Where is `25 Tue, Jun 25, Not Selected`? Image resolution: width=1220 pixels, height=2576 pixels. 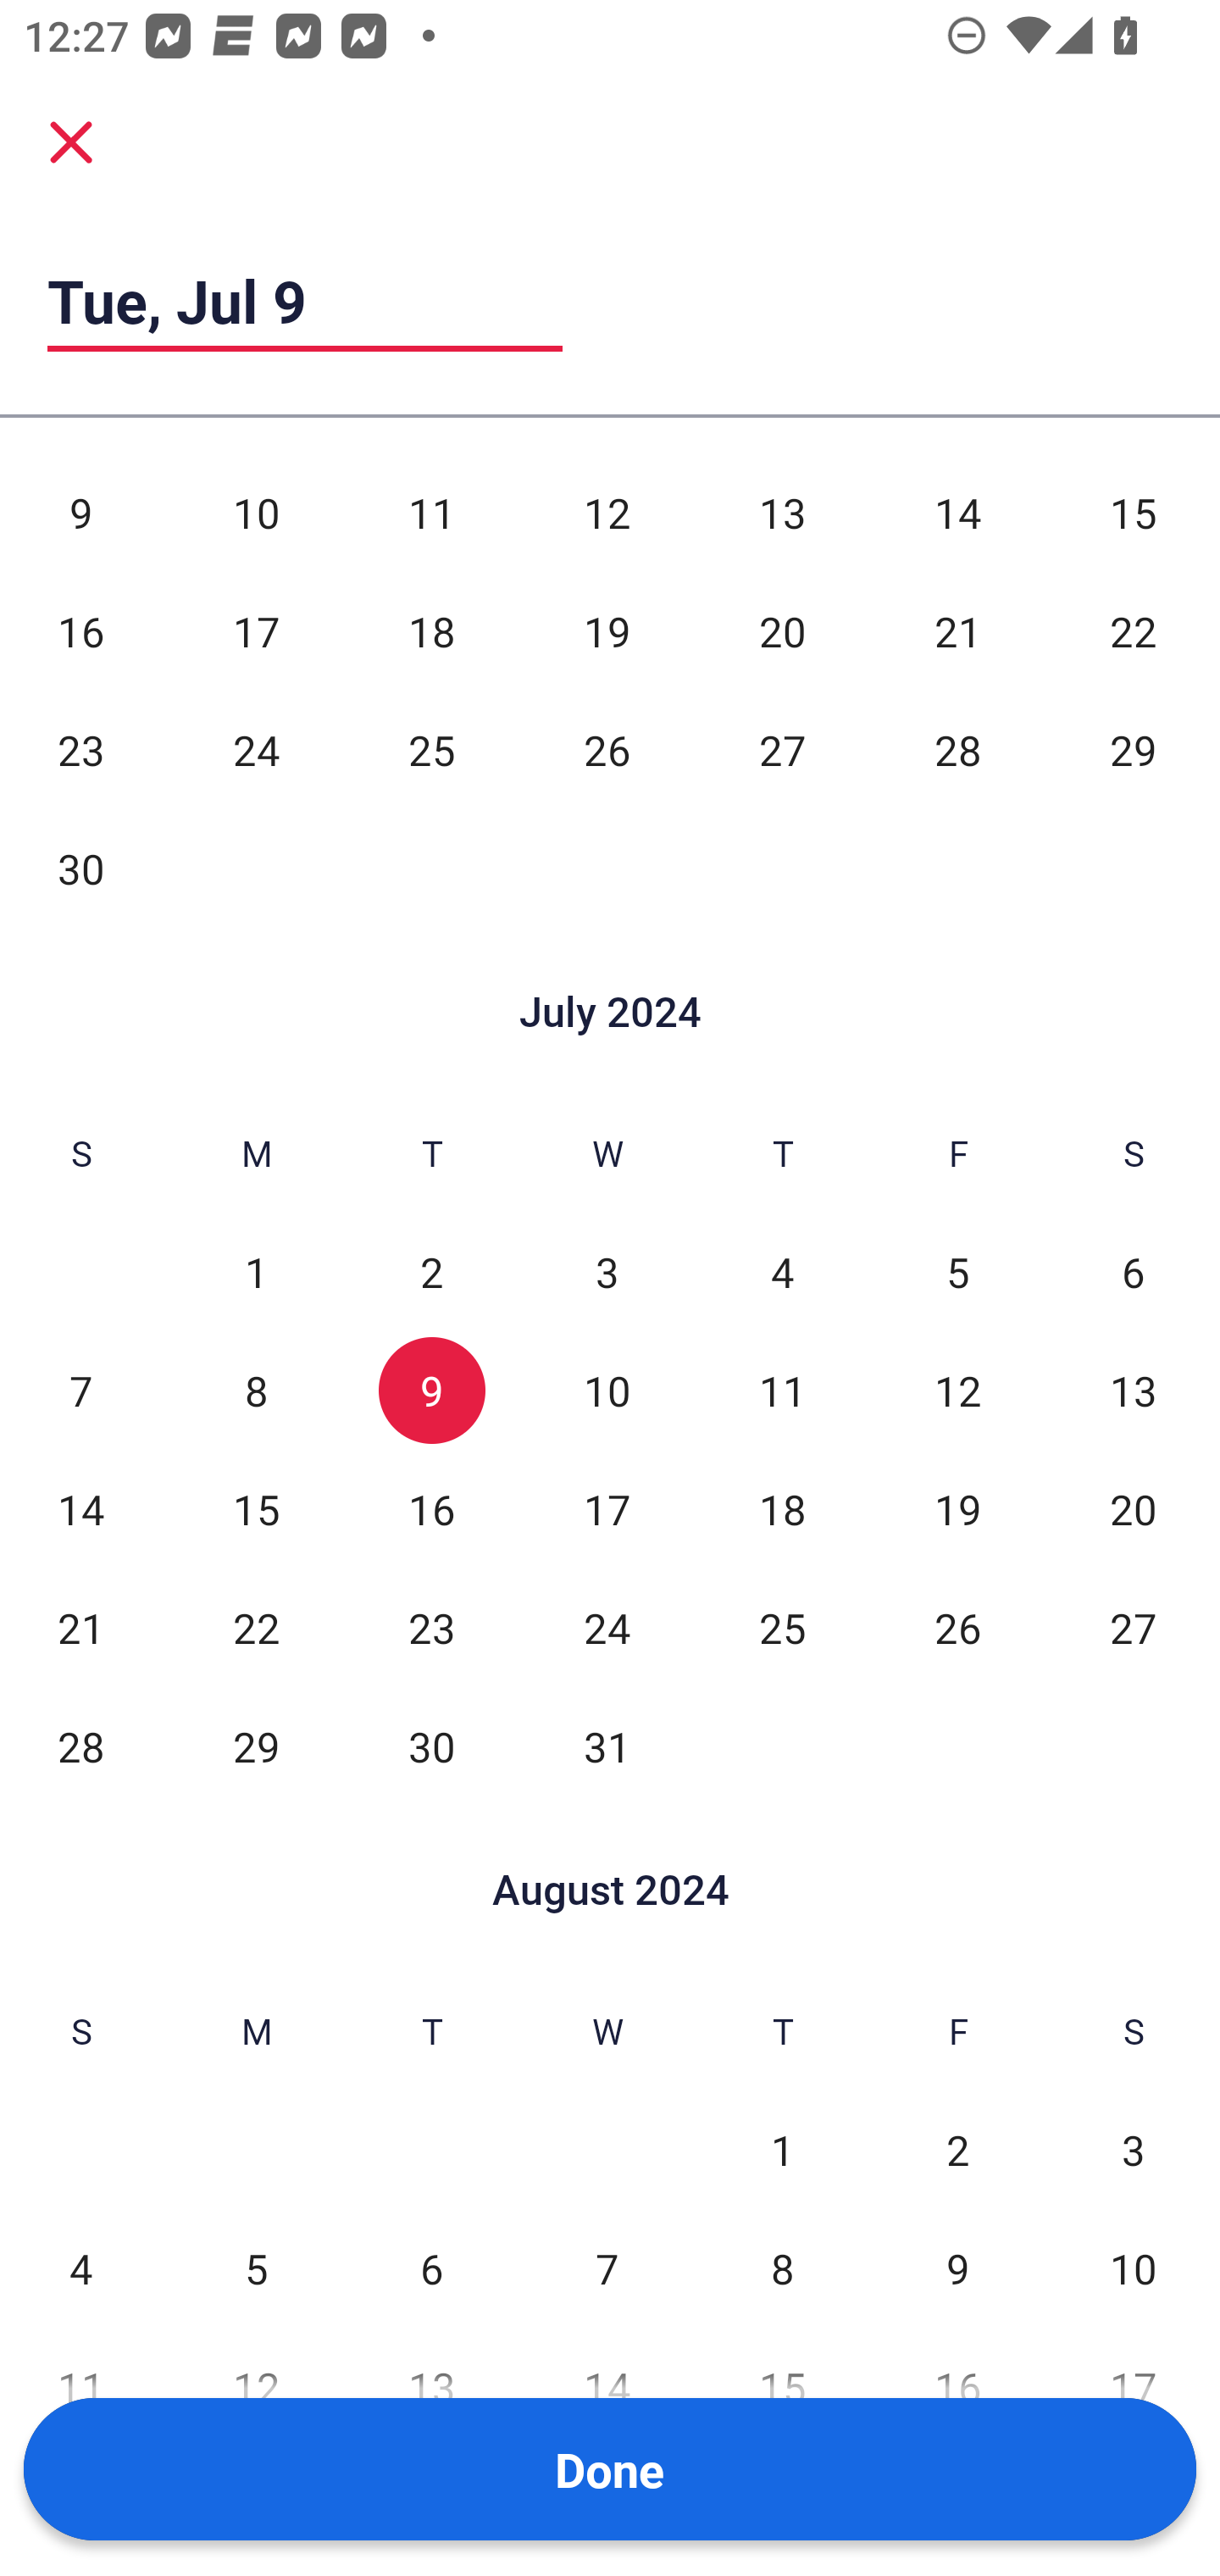
25 Tue, Jun 25, Not Selected is located at coordinates (432, 749).